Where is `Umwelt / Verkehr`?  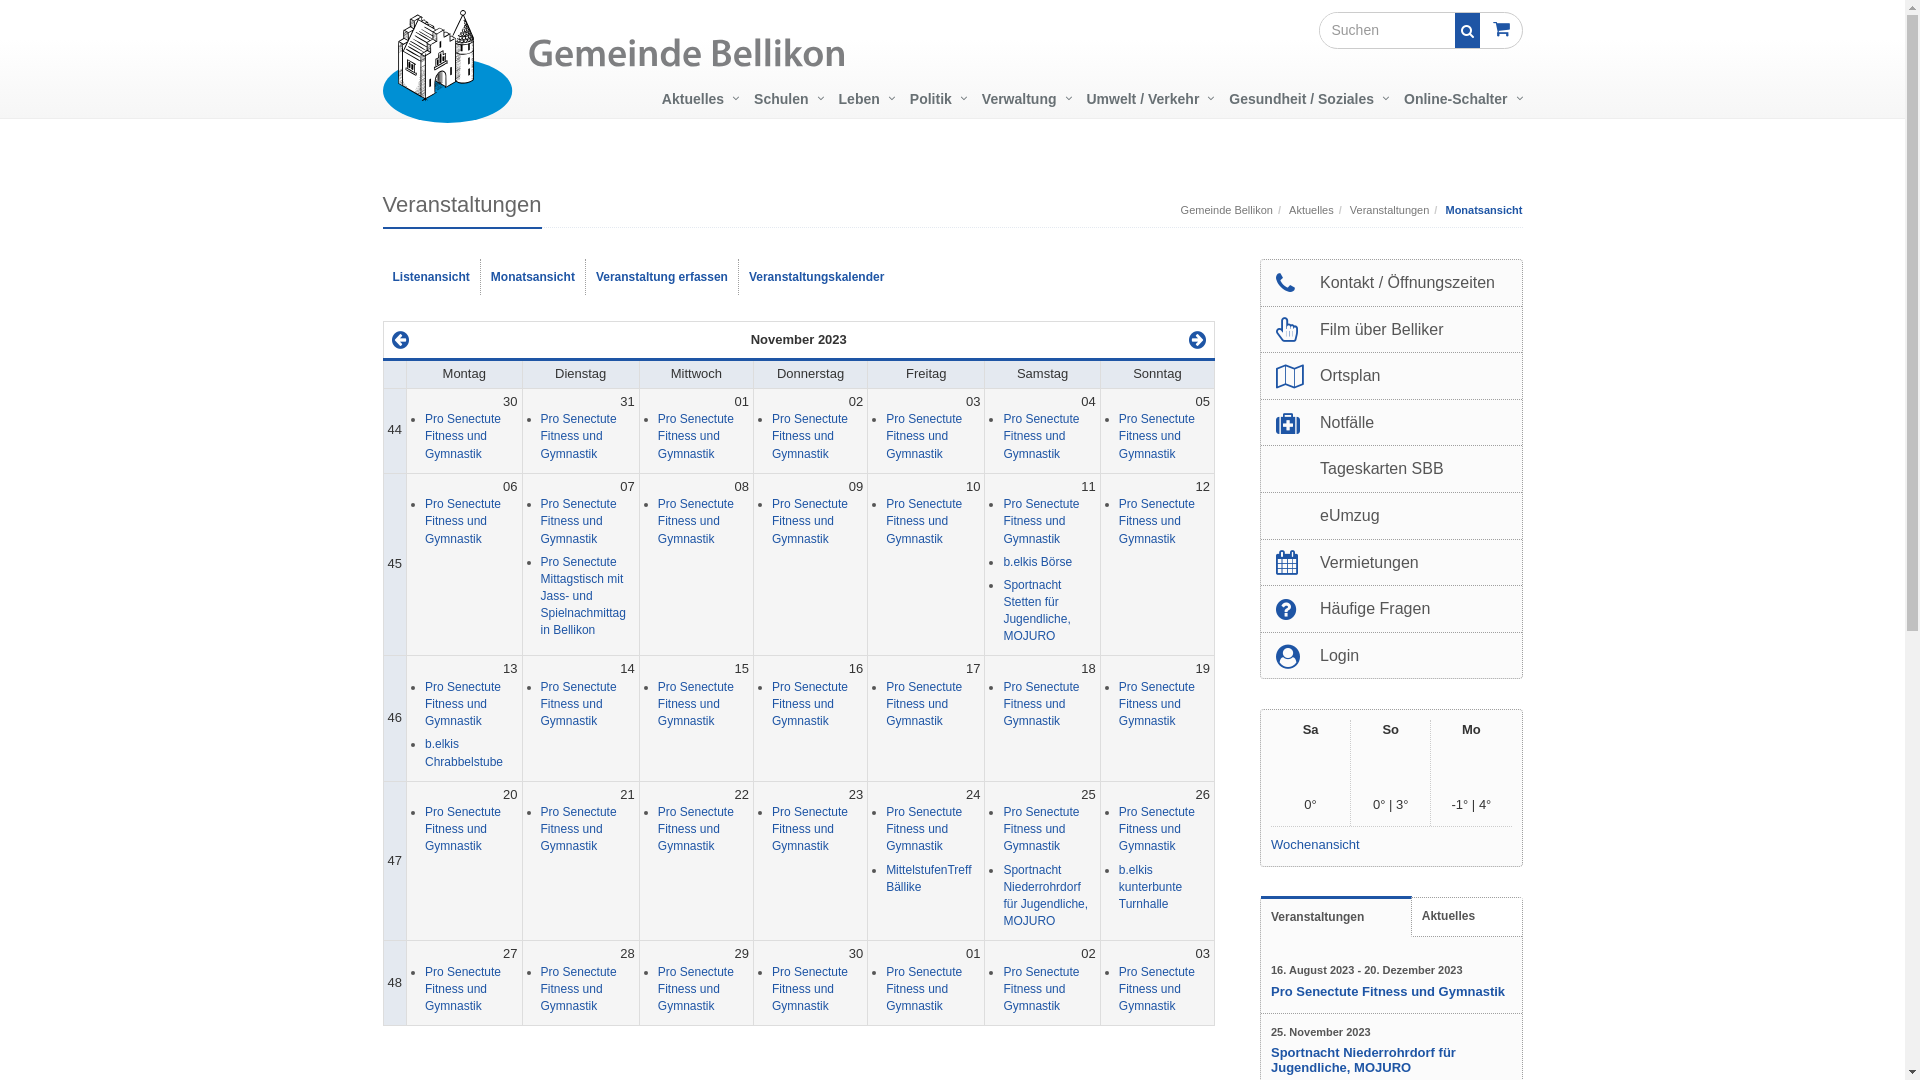 Umwelt / Verkehr is located at coordinates (1148, 100).